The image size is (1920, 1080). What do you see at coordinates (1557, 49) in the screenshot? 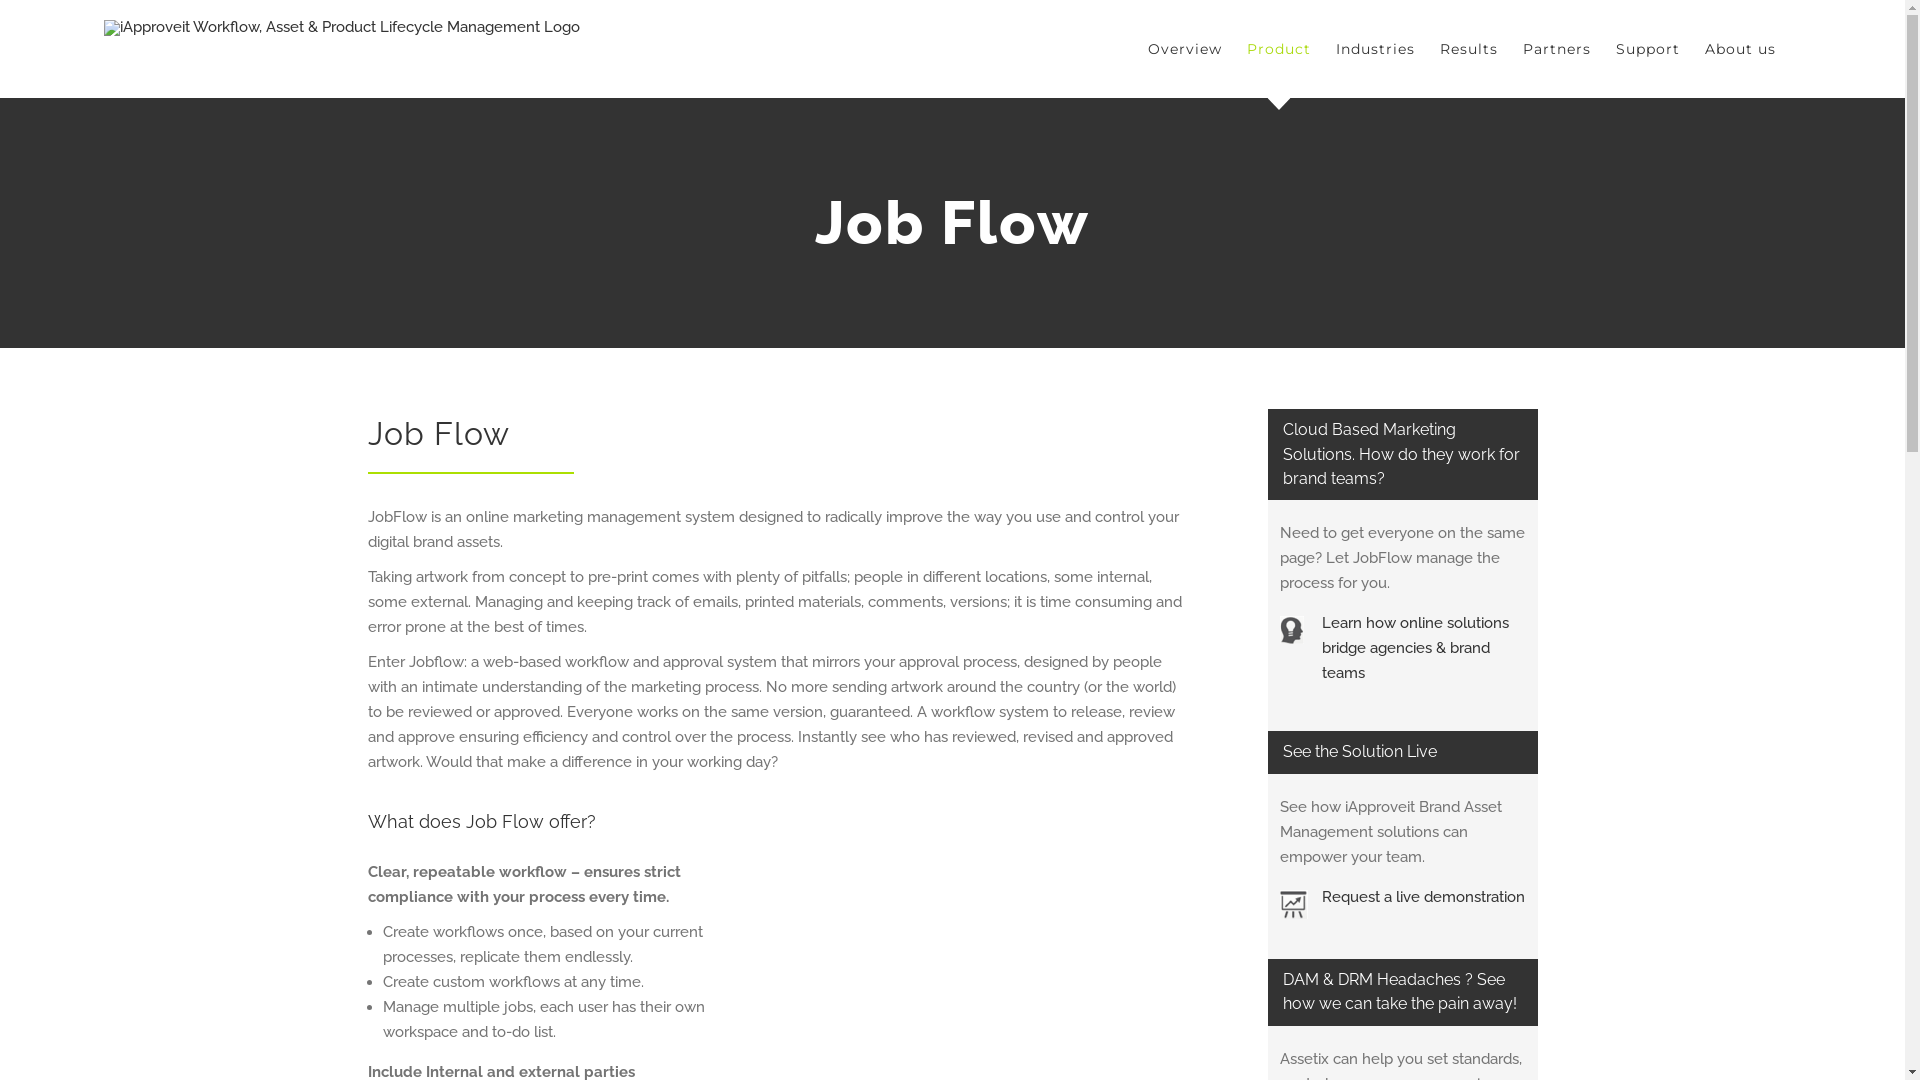
I see `Partners` at bounding box center [1557, 49].